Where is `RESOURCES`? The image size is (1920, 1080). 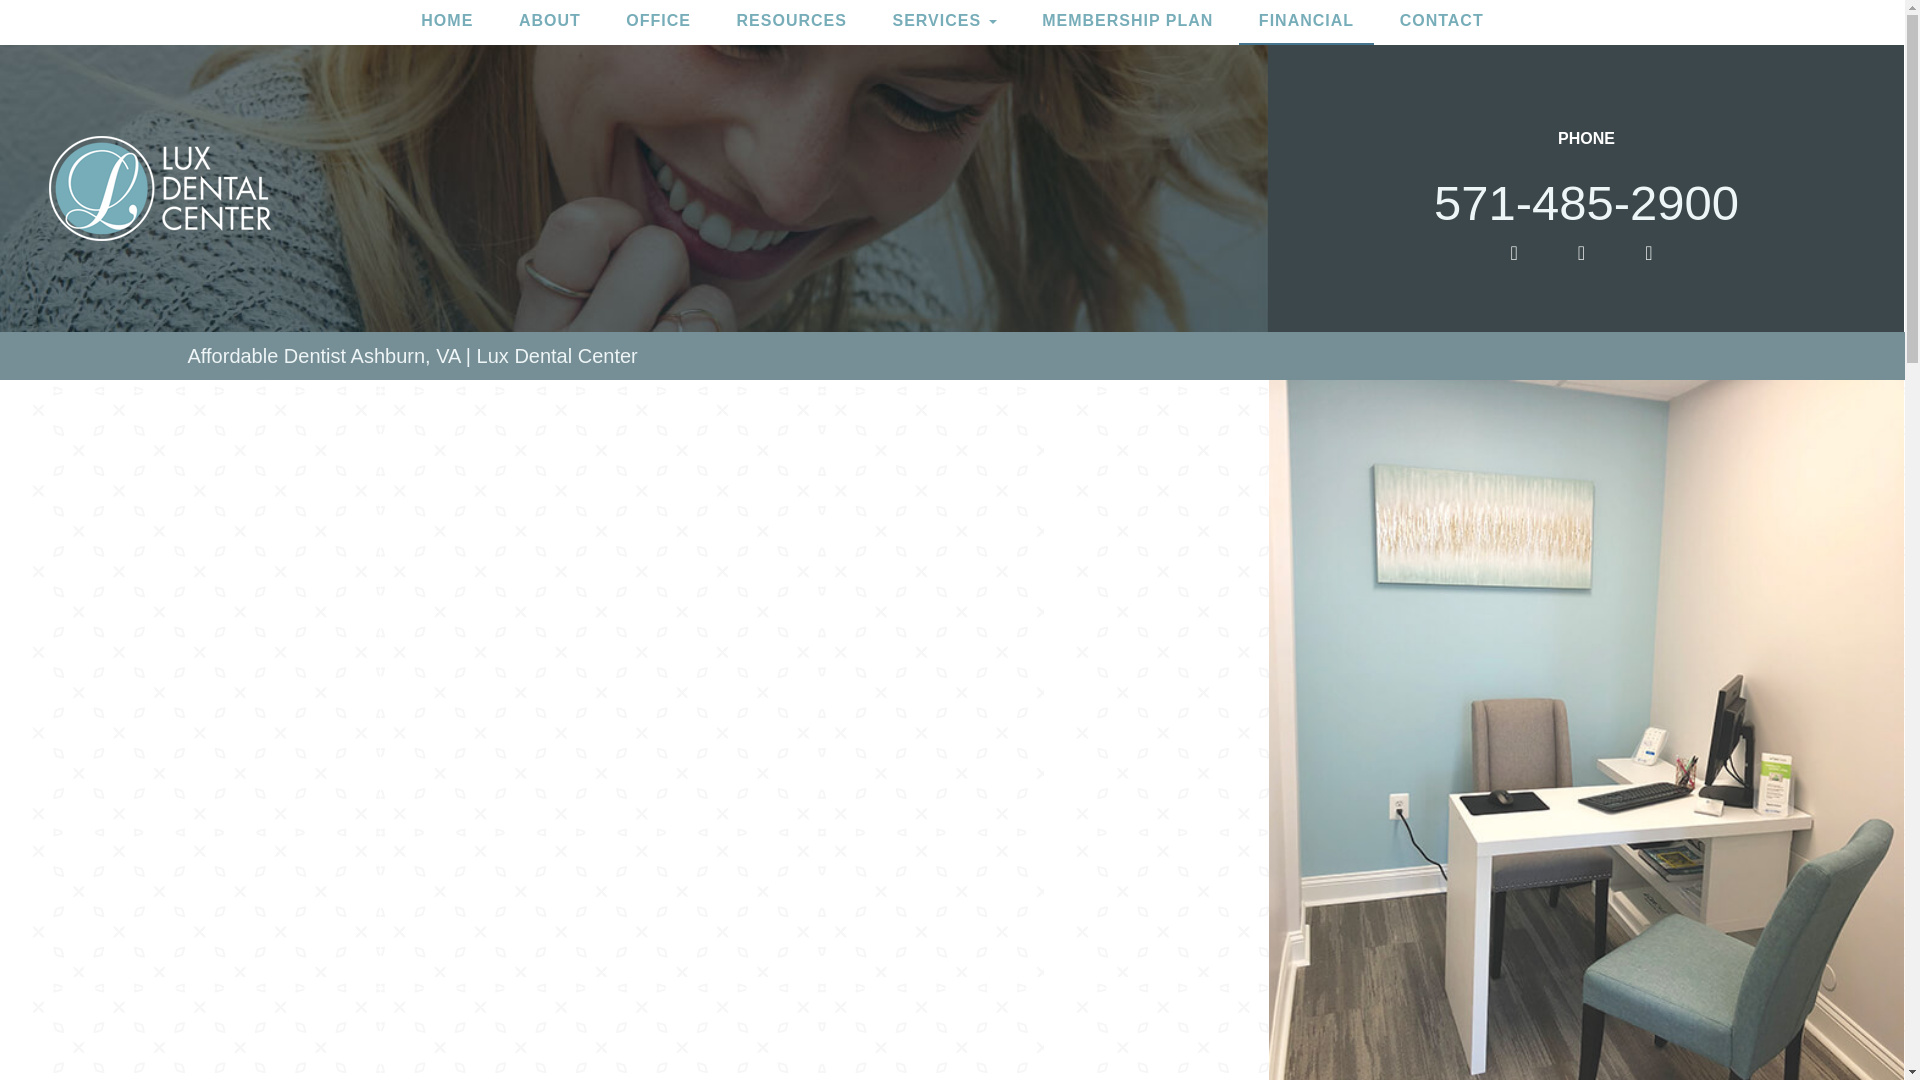 RESOURCES is located at coordinates (792, 22).